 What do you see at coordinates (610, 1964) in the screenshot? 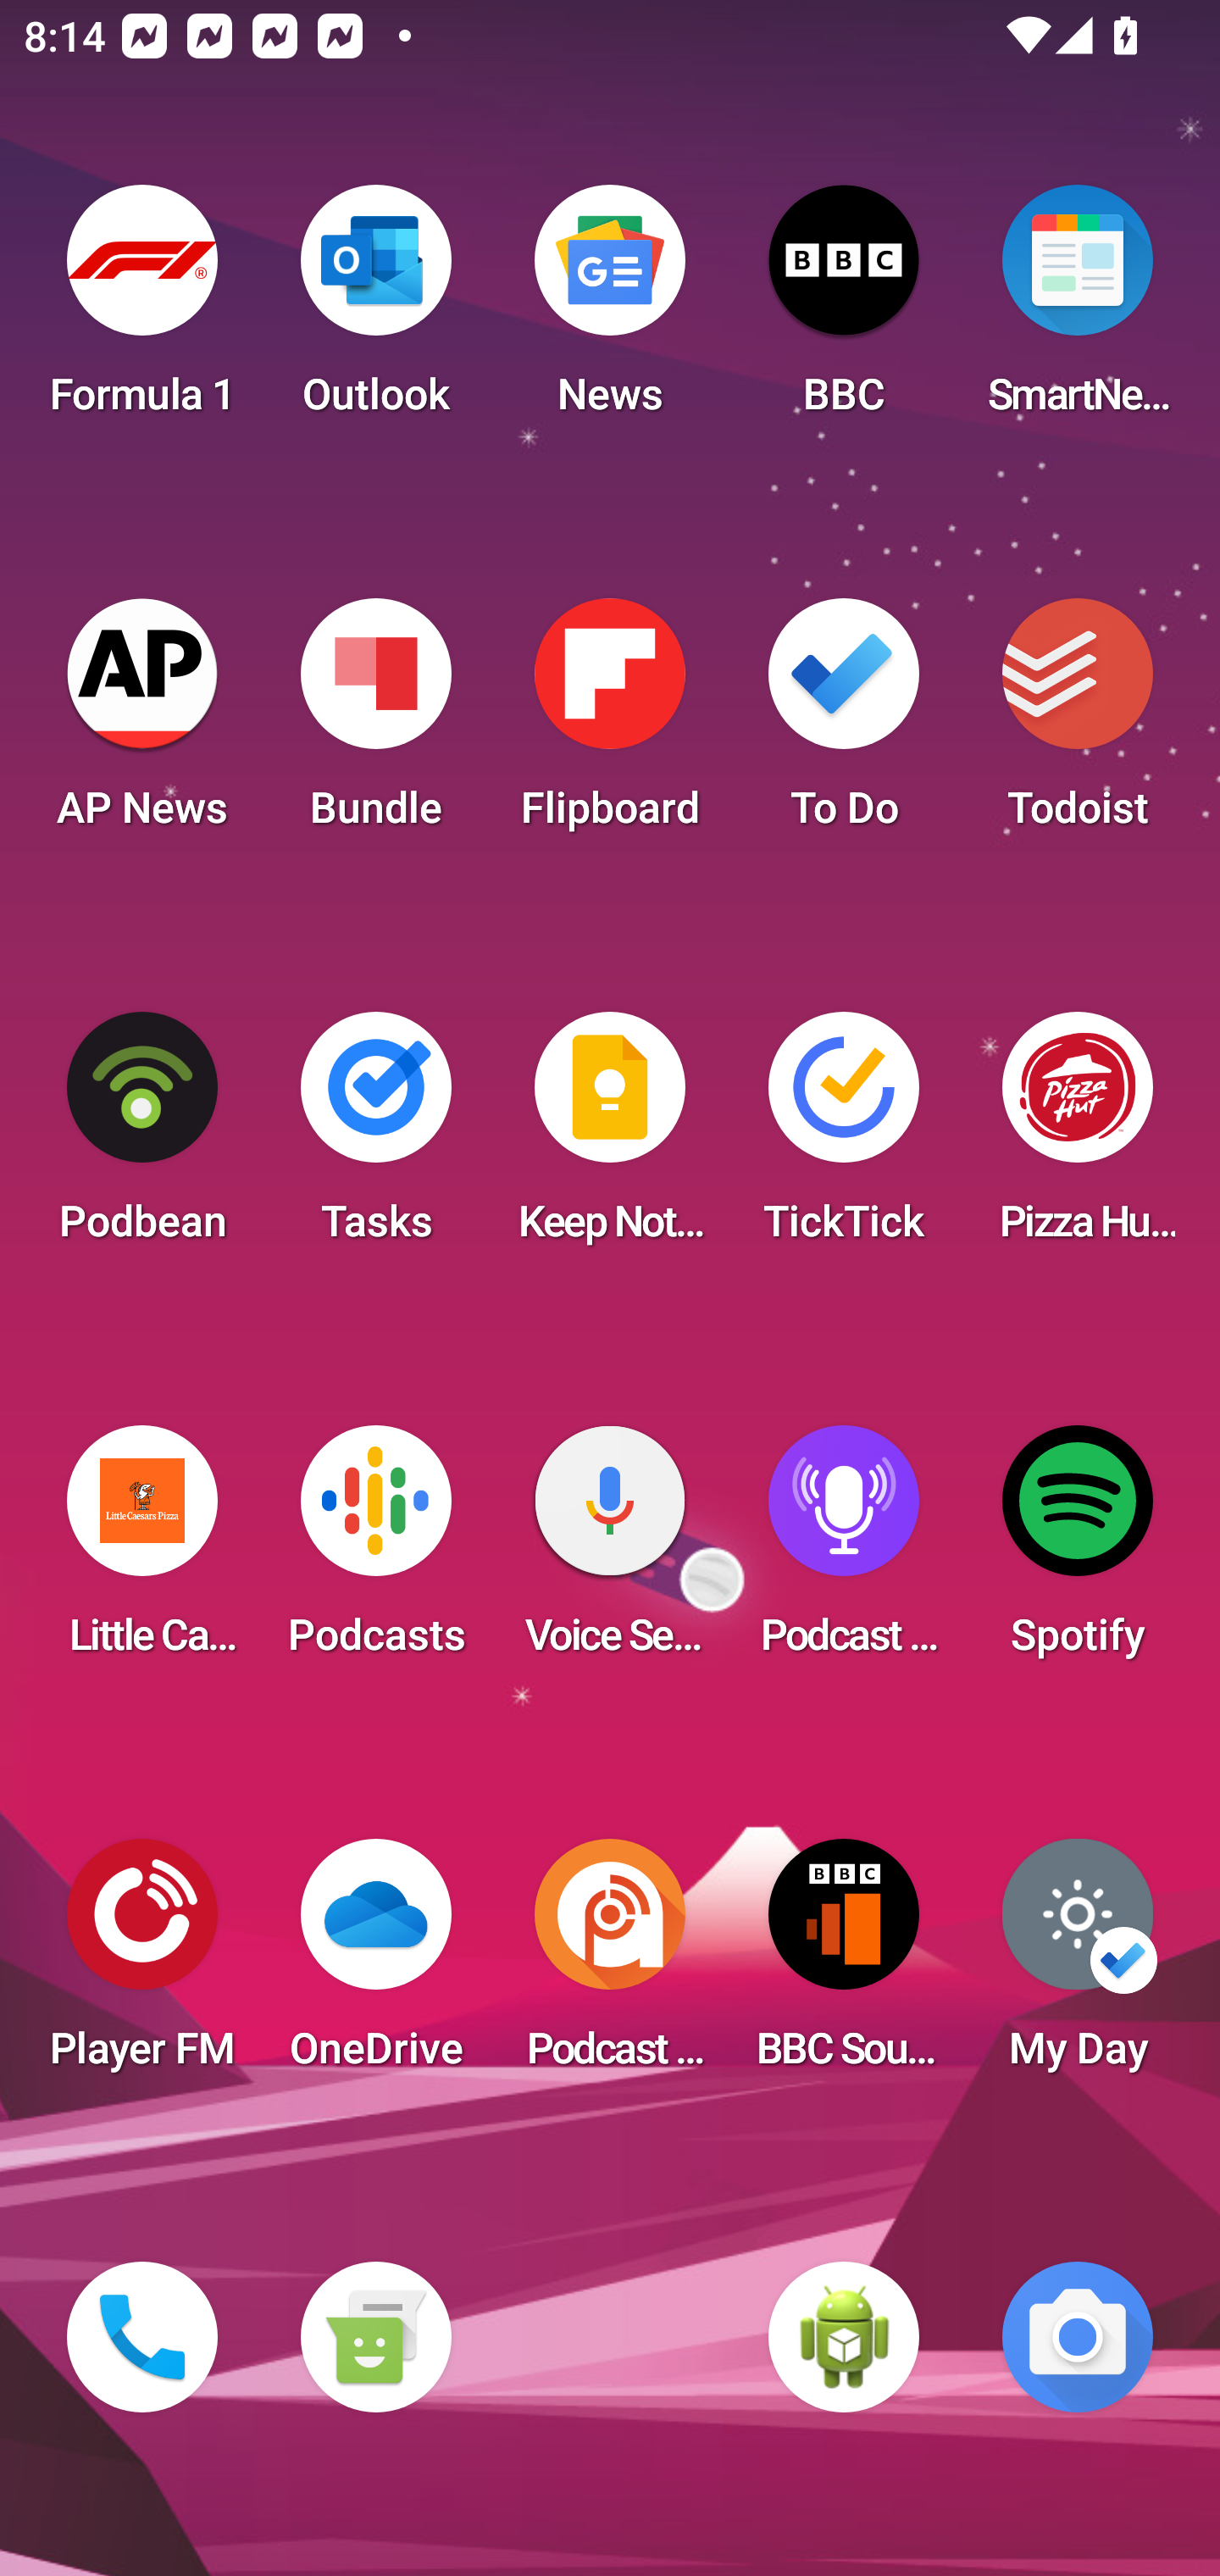
I see `Podcast Addict` at bounding box center [610, 1964].